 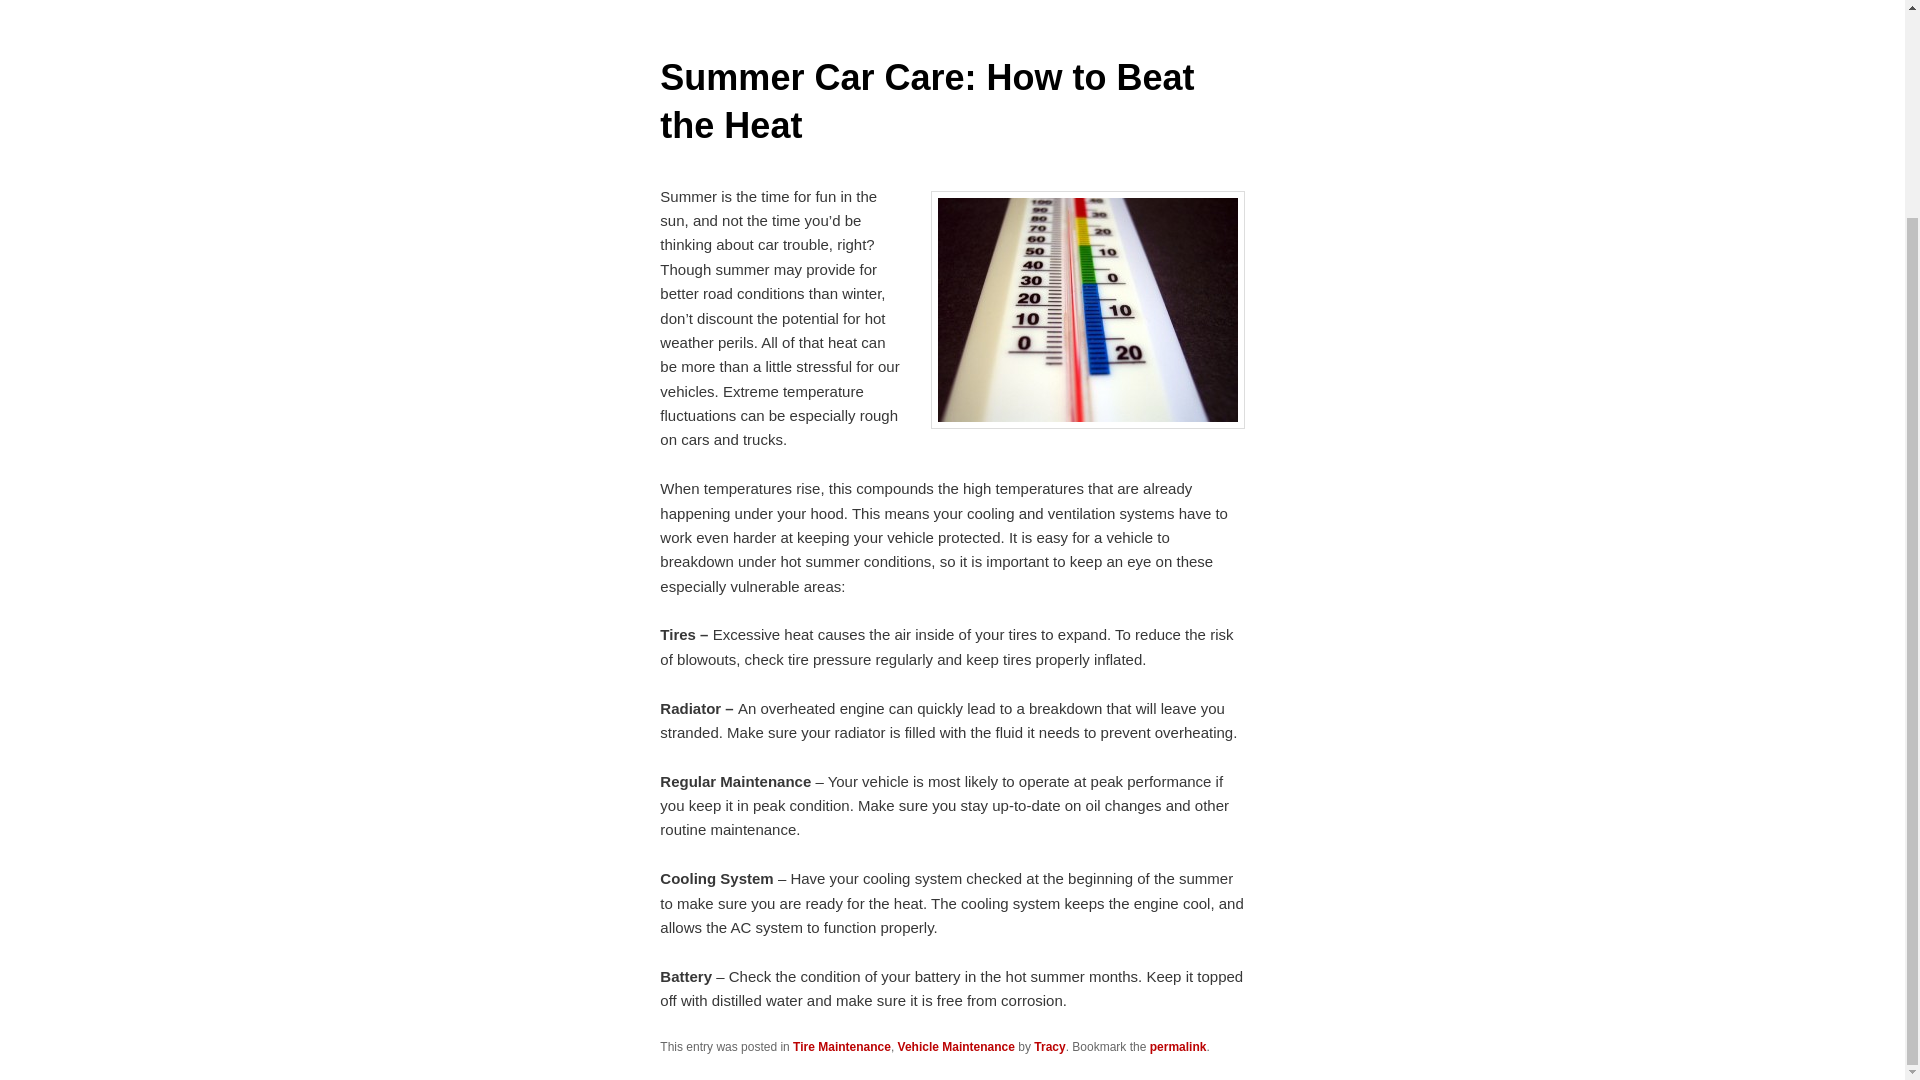 I want to click on Vehicle Maintenance, so click(x=956, y=1047).